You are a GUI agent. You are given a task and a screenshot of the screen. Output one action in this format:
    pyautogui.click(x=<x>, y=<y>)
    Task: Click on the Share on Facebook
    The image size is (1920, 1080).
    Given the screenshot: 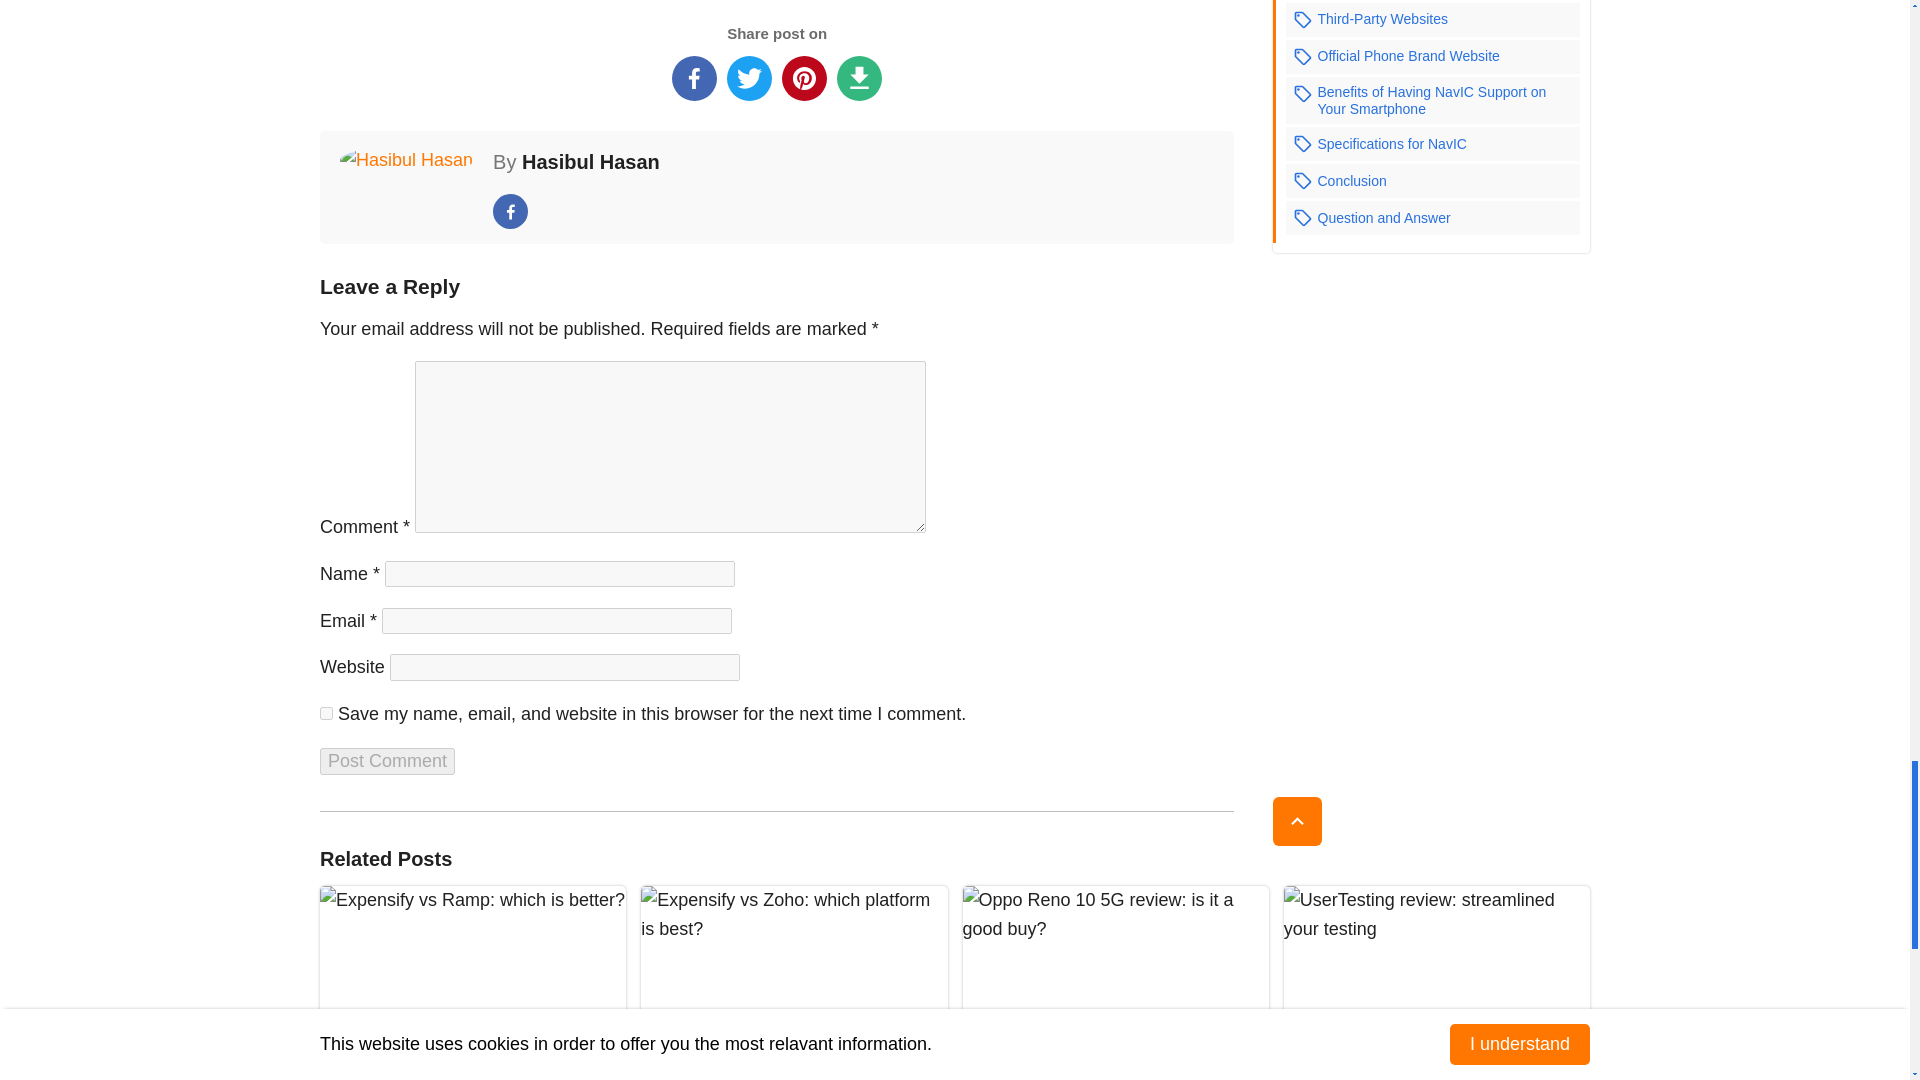 What is the action you would take?
    pyautogui.click(x=694, y=78)
    